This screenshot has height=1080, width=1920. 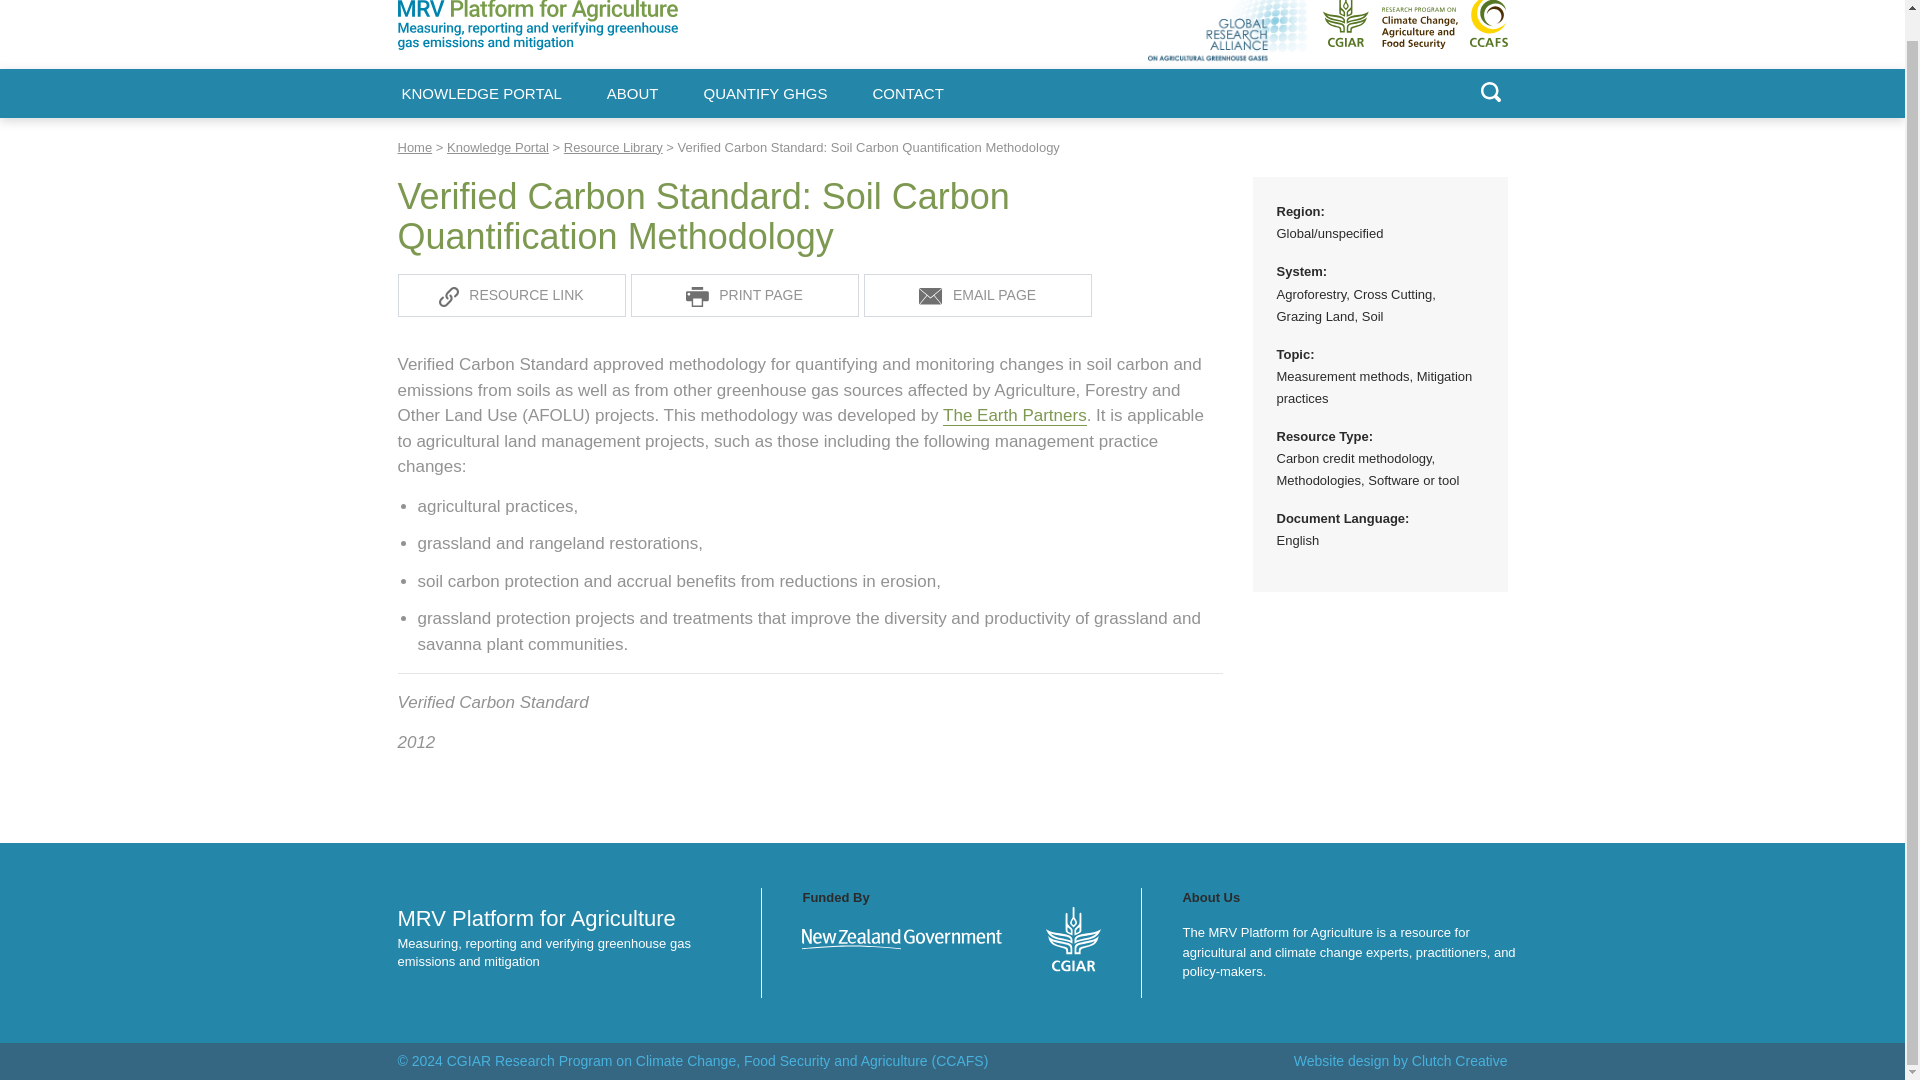 I want to click on Knowledge Portal, so click(x=498, y=148).